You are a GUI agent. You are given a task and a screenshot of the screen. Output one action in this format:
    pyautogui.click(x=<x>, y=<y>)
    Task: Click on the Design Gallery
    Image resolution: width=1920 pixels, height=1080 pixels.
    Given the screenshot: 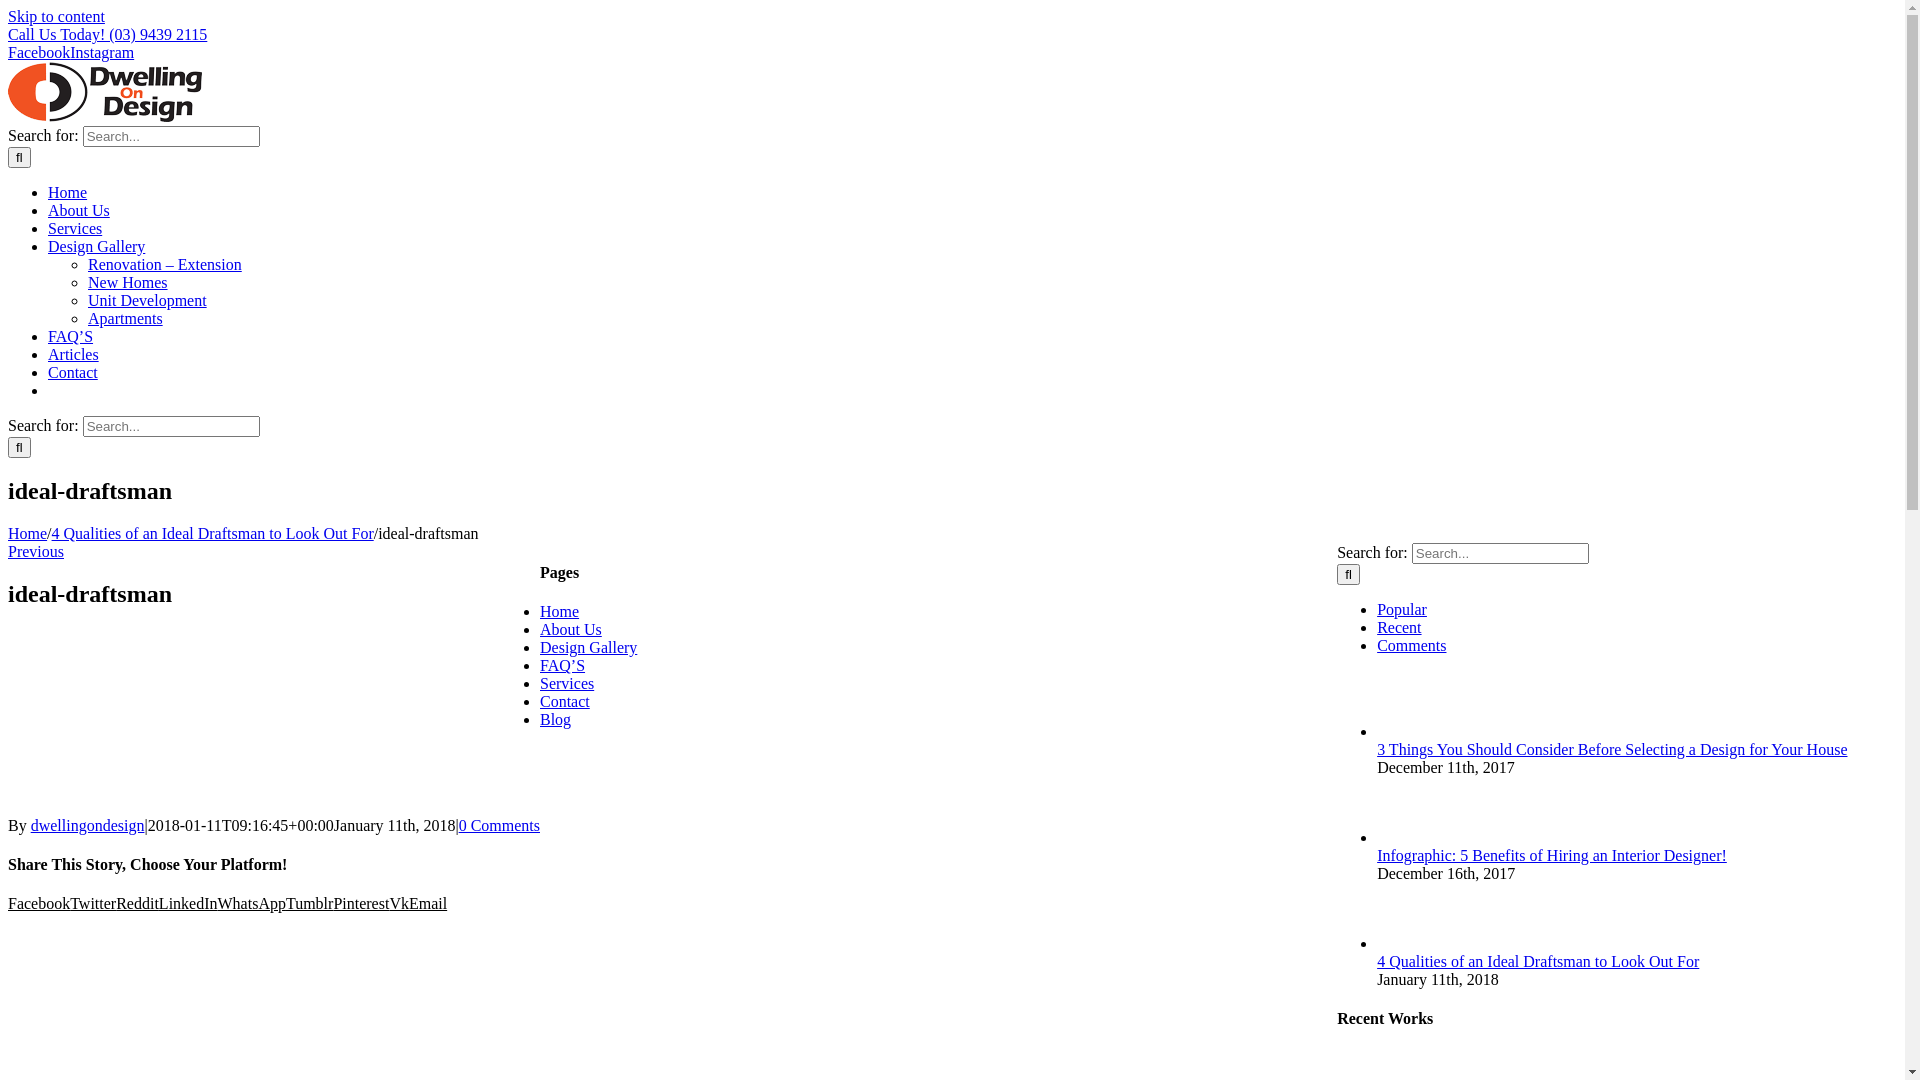 What is the action you would take?
    pyautogui.click(x=588, y=648)
    